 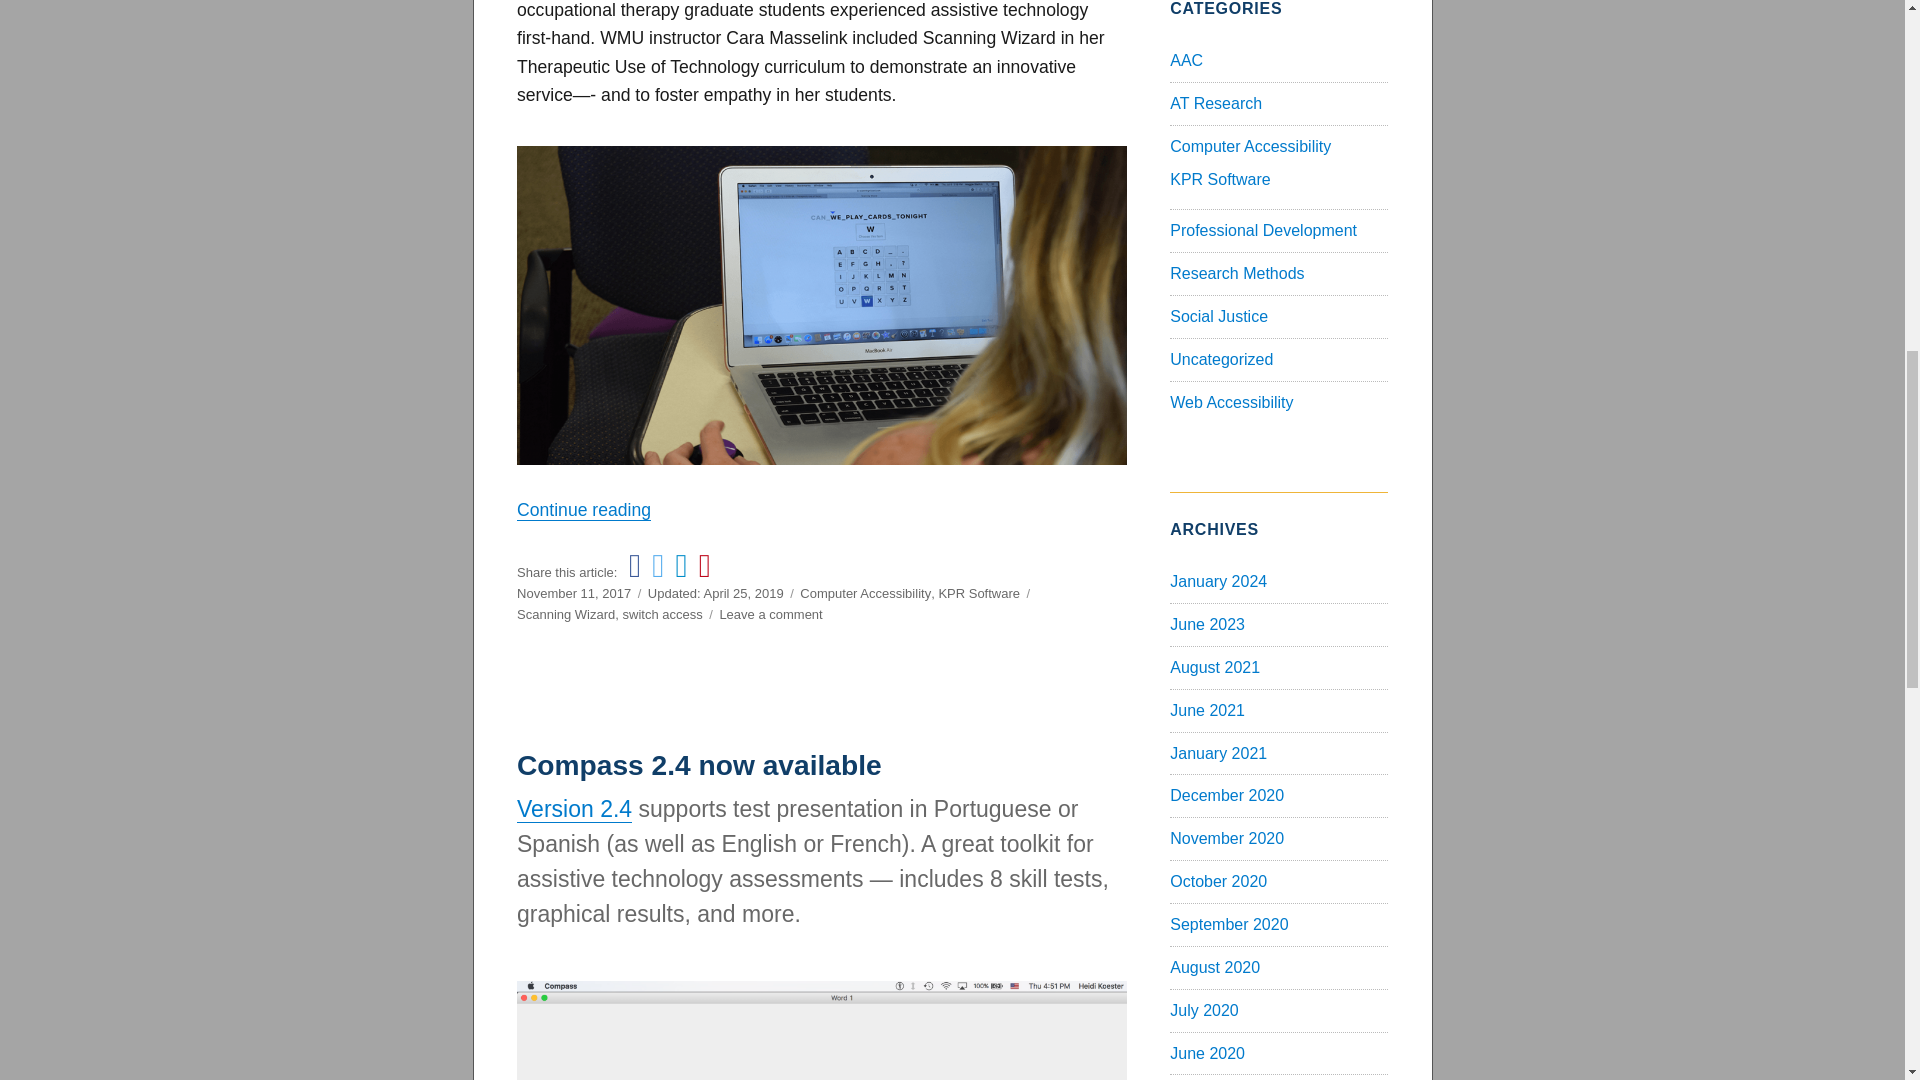 I want to click on Computer Accessibility, so click(x=866, y=594).